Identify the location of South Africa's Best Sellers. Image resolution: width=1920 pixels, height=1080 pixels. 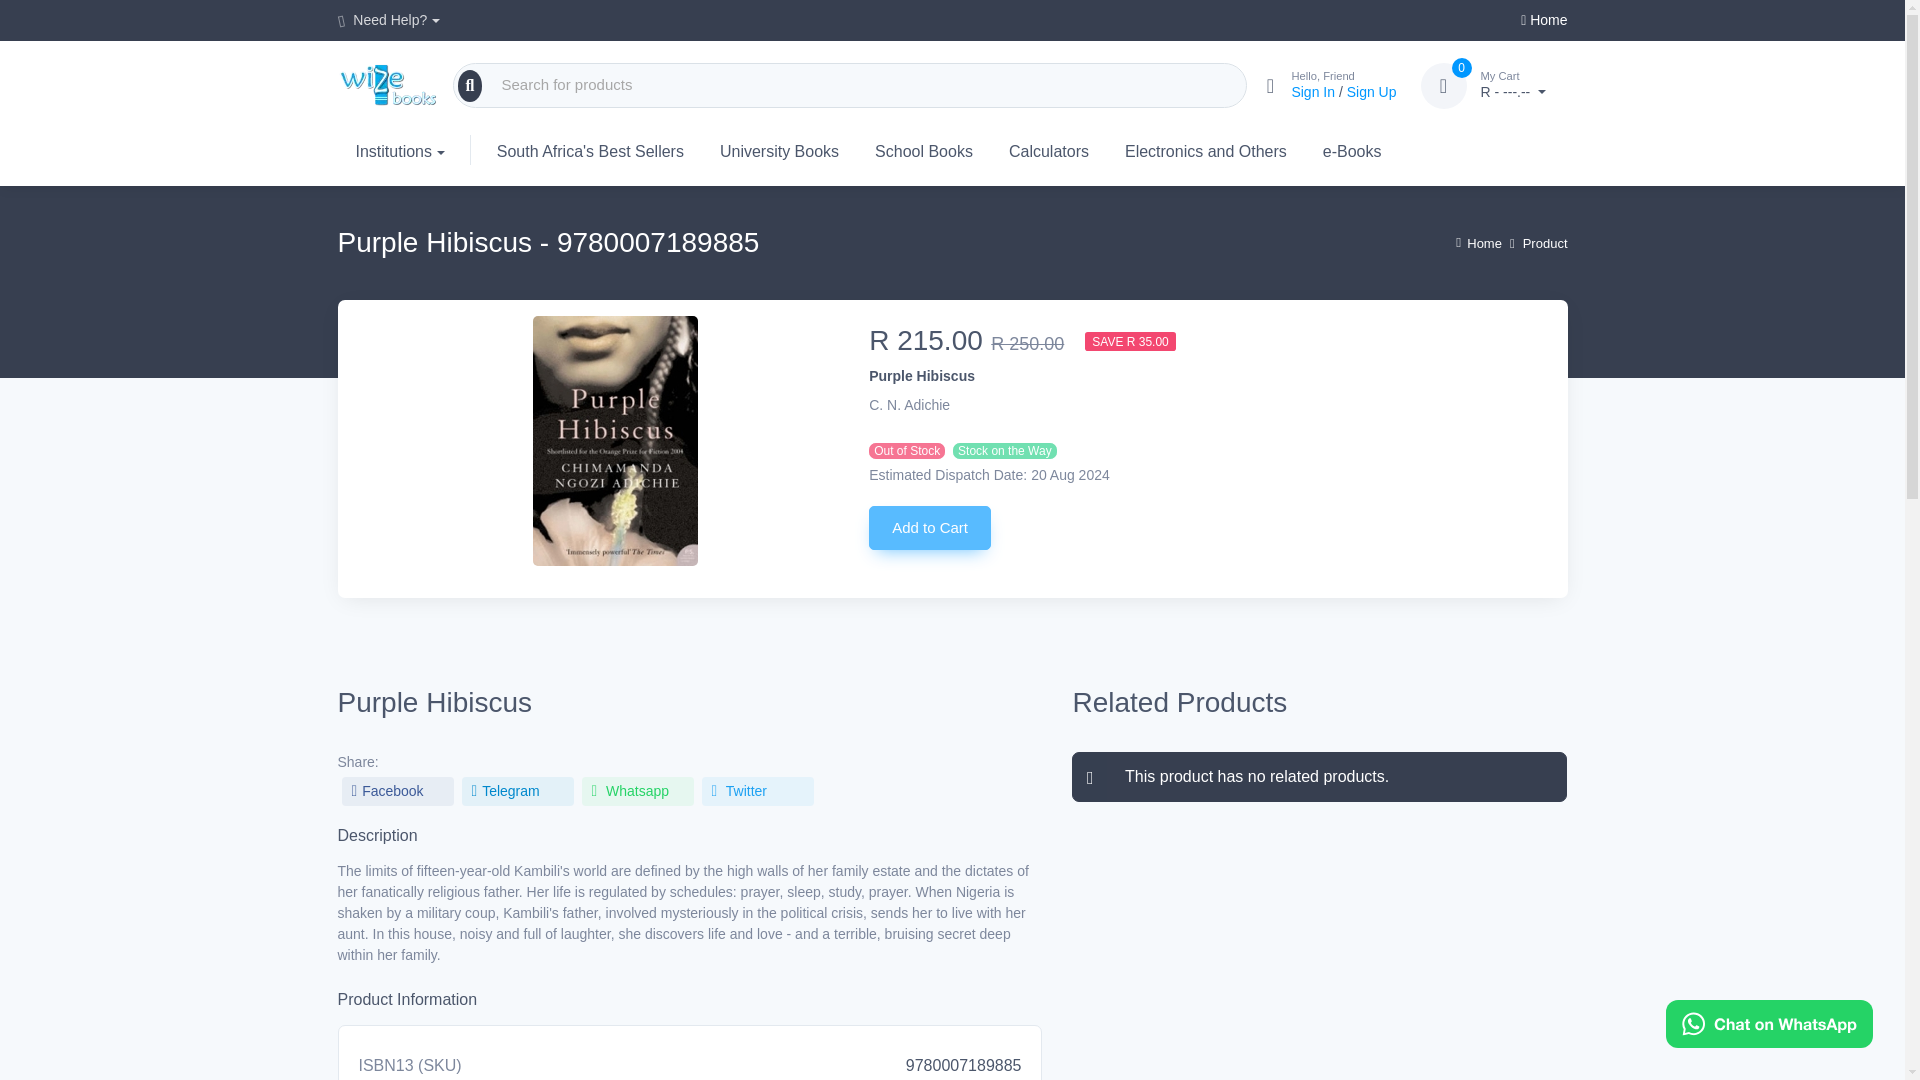
(590, 150).